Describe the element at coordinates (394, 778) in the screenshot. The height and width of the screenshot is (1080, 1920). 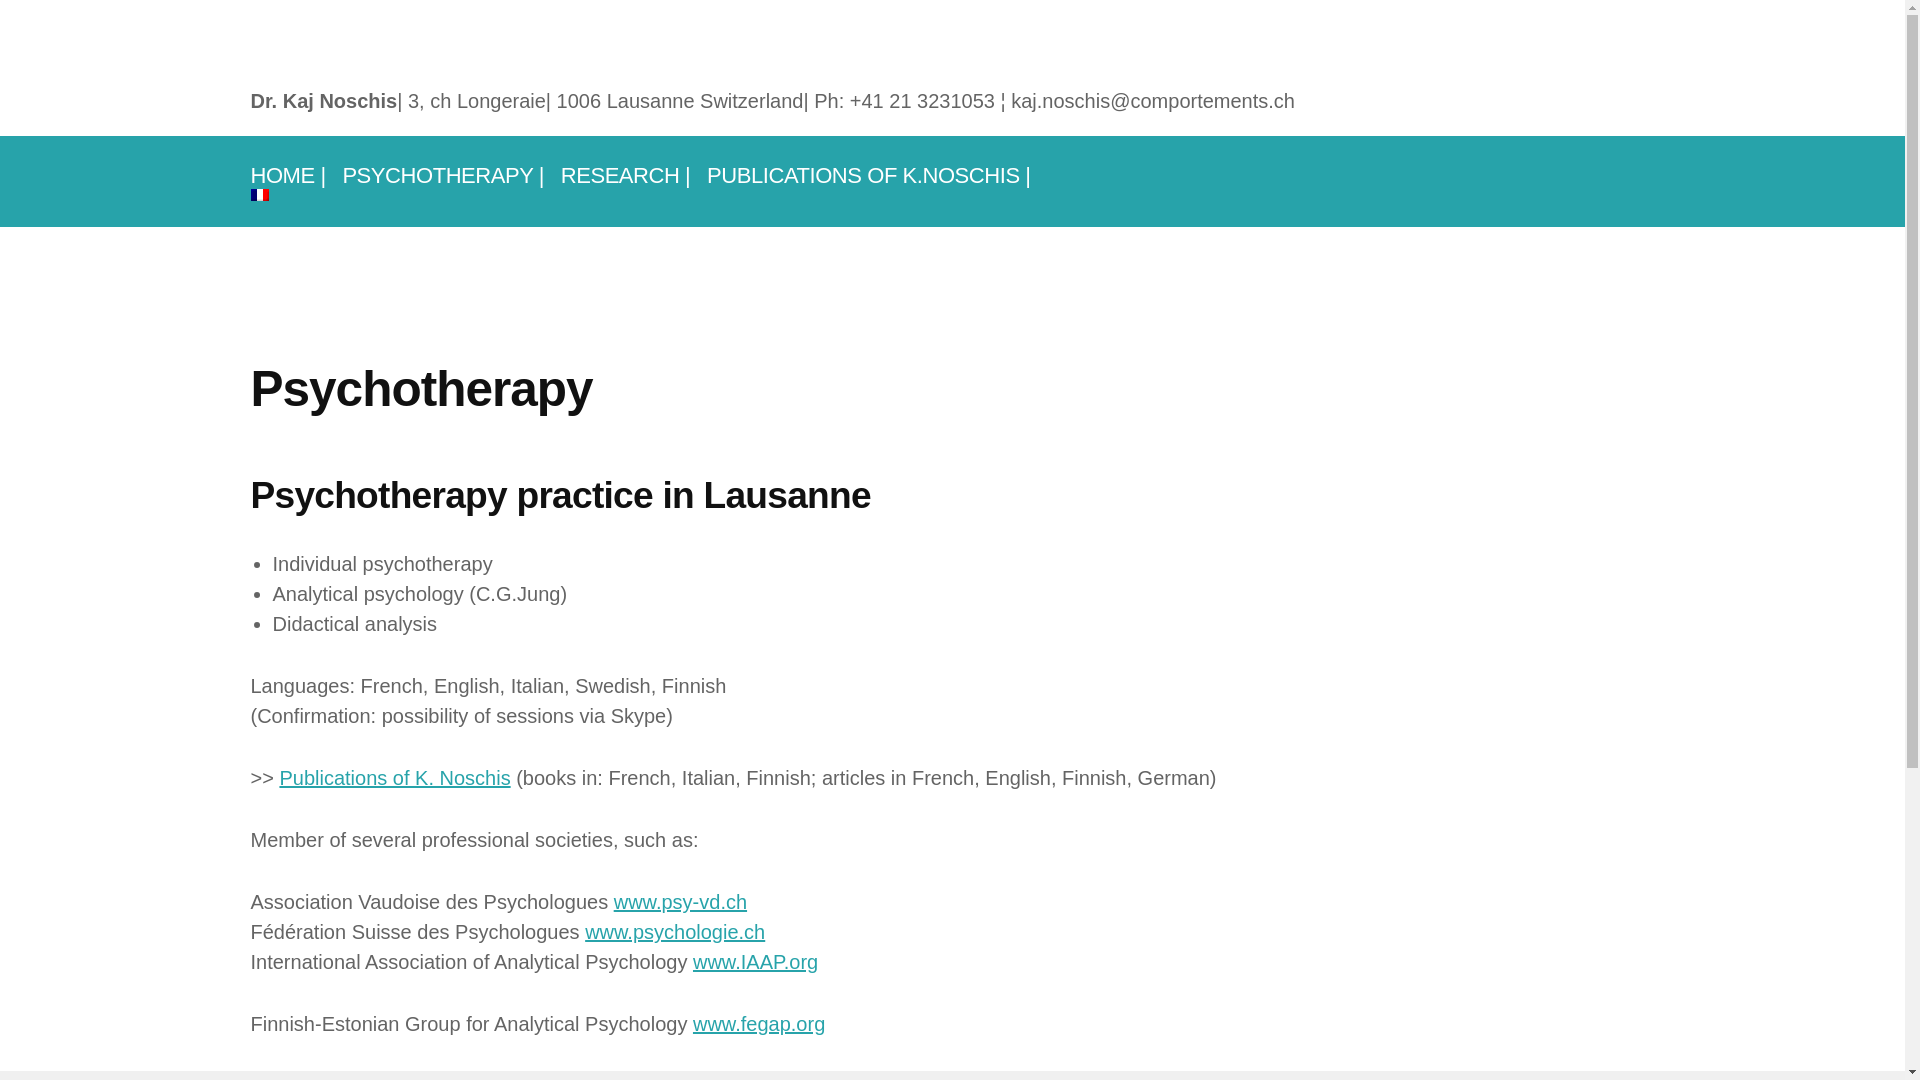
I see `Publications of K. Noschis` at that location.